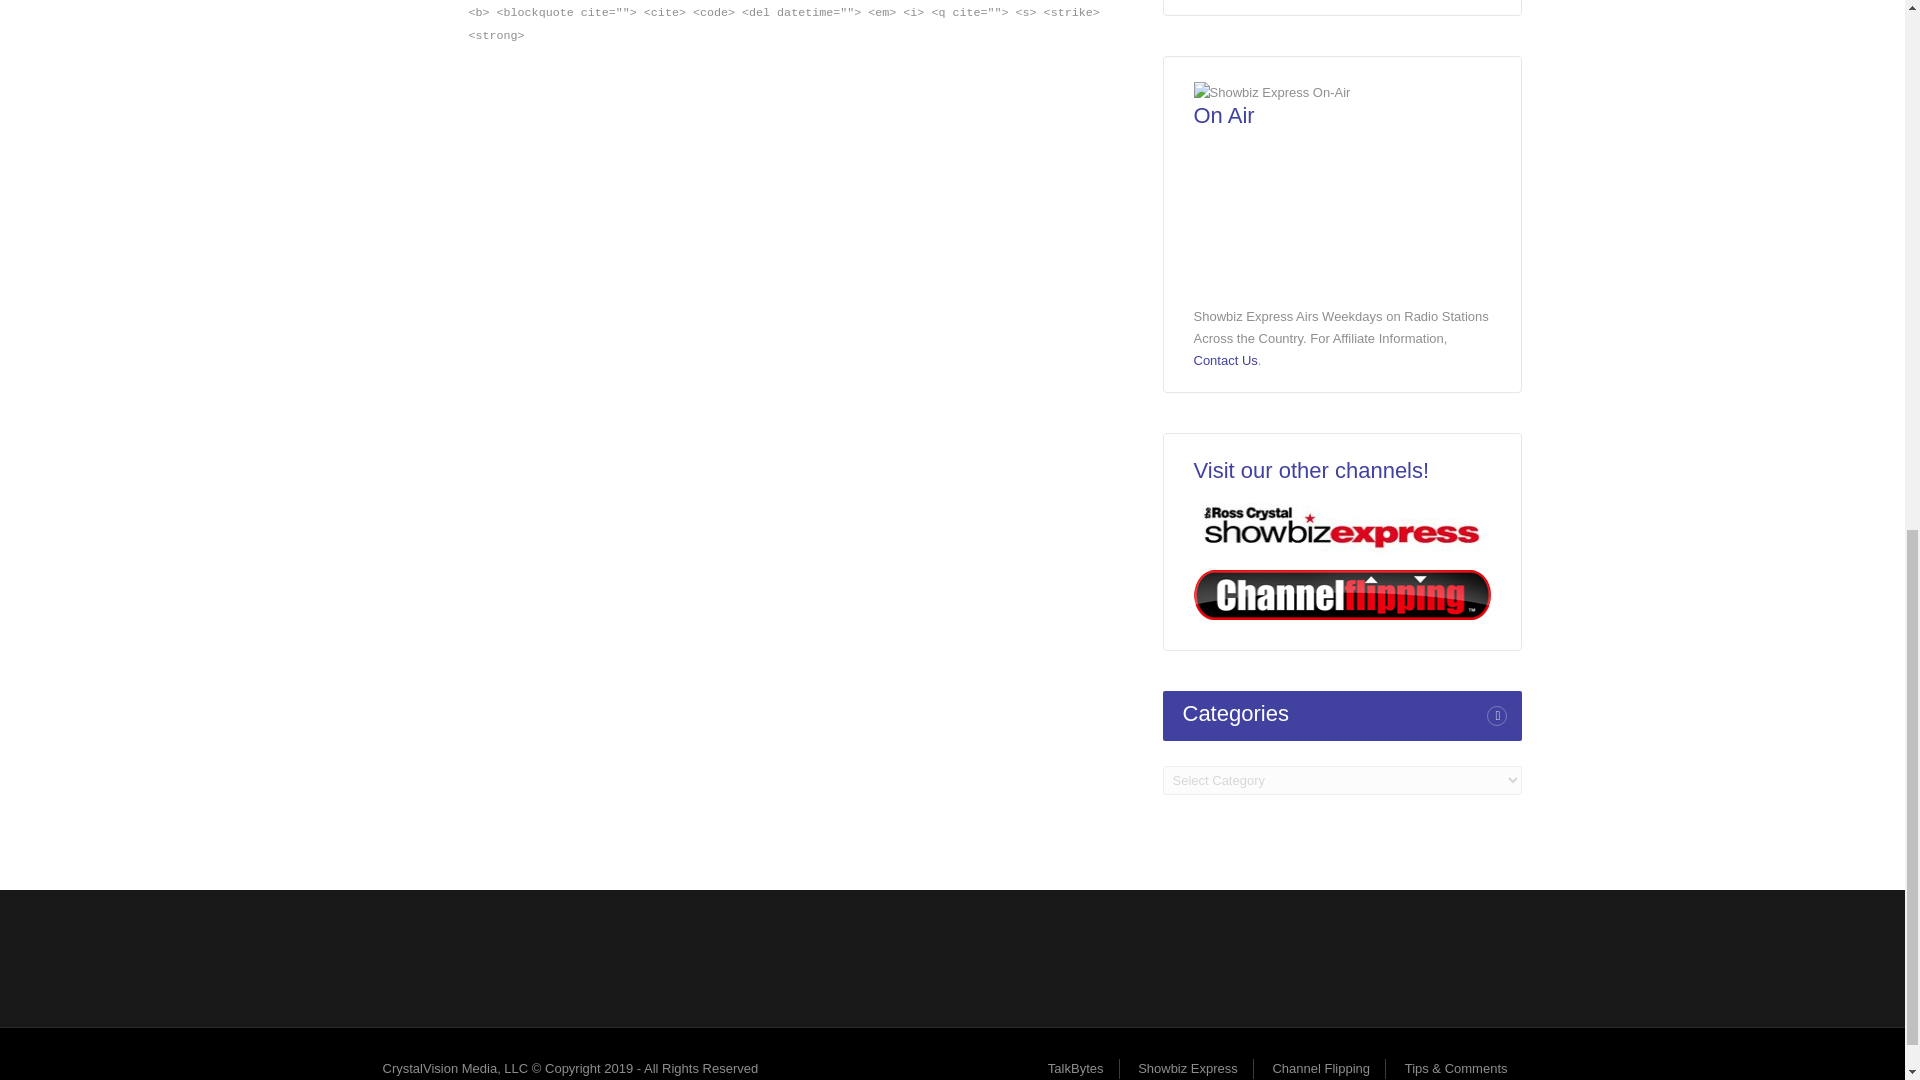  What do you see at coordinates (1320, 1068) in the screenshot?
I see `Channel Flipping` at bounding box center [1320, 1068].